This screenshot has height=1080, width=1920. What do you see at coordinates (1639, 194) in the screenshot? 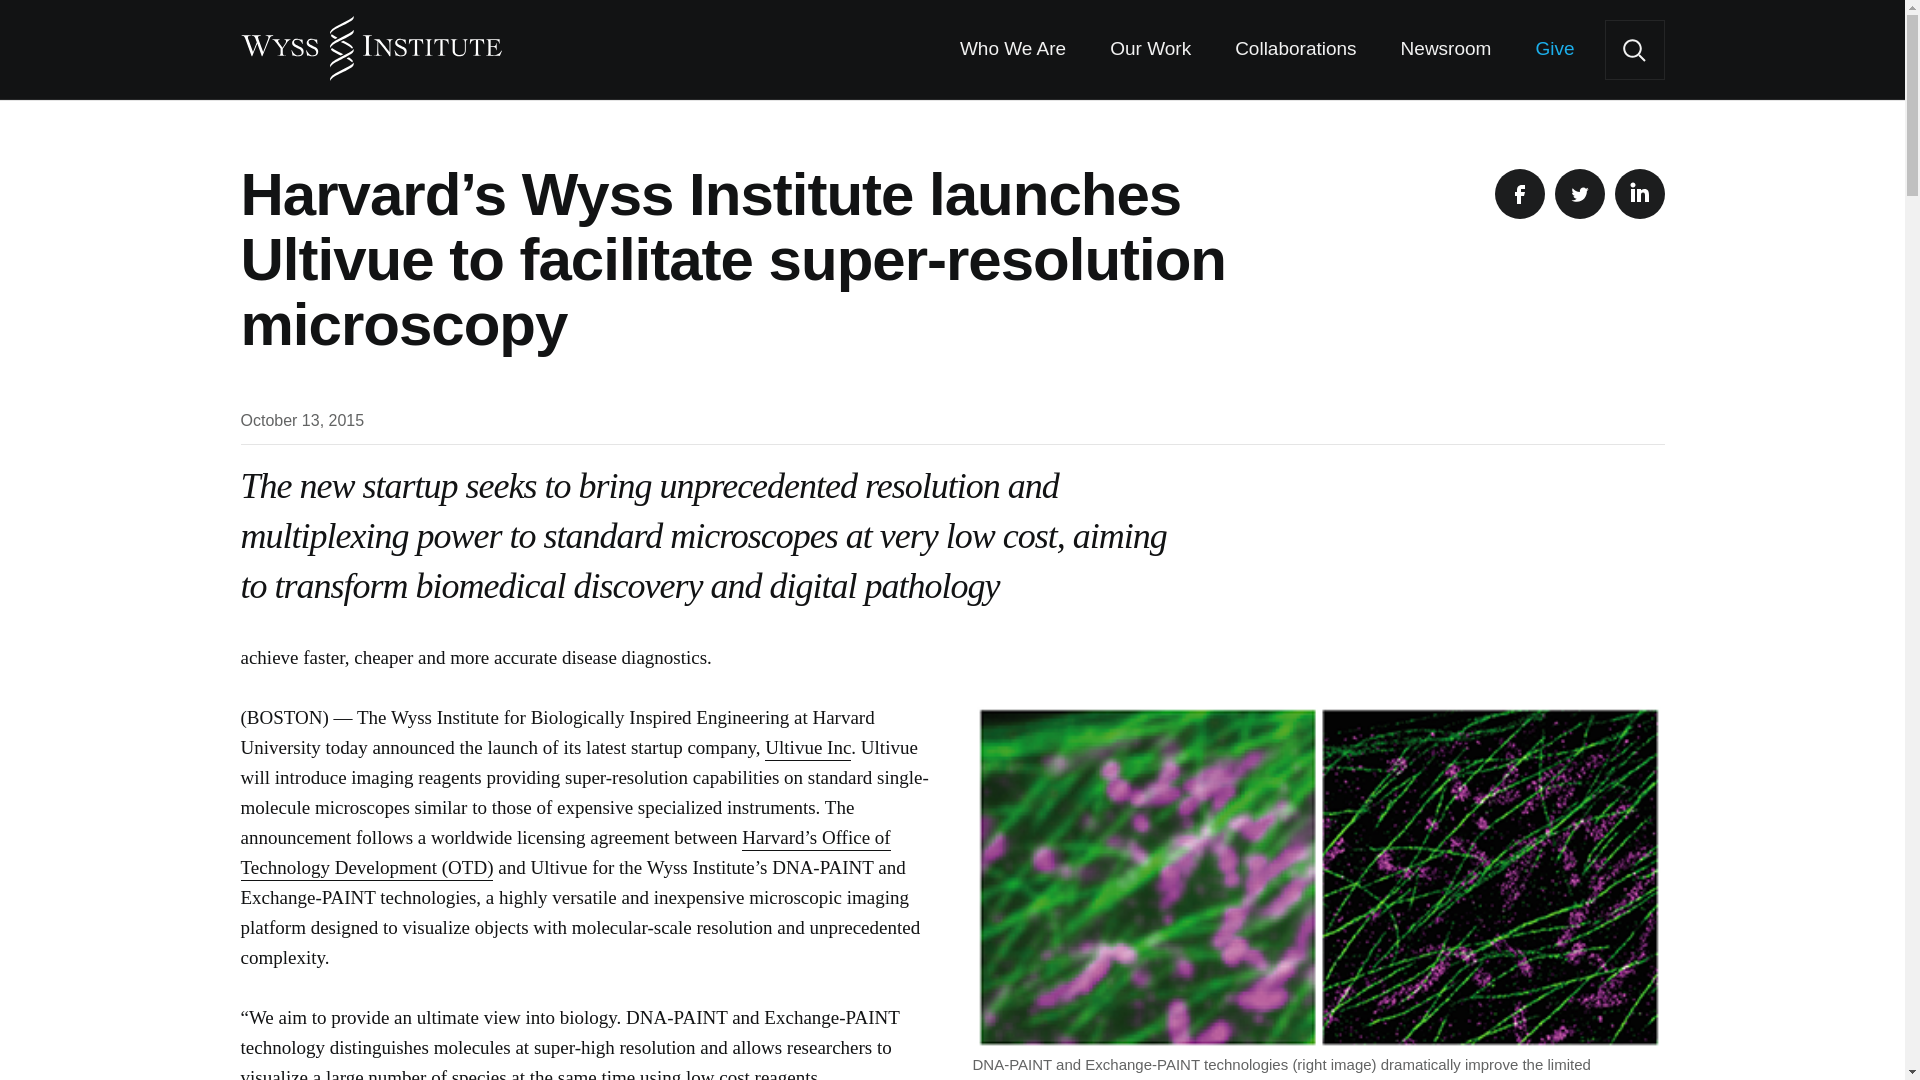
I see `Linked in` at bounding box center [1639, 194].